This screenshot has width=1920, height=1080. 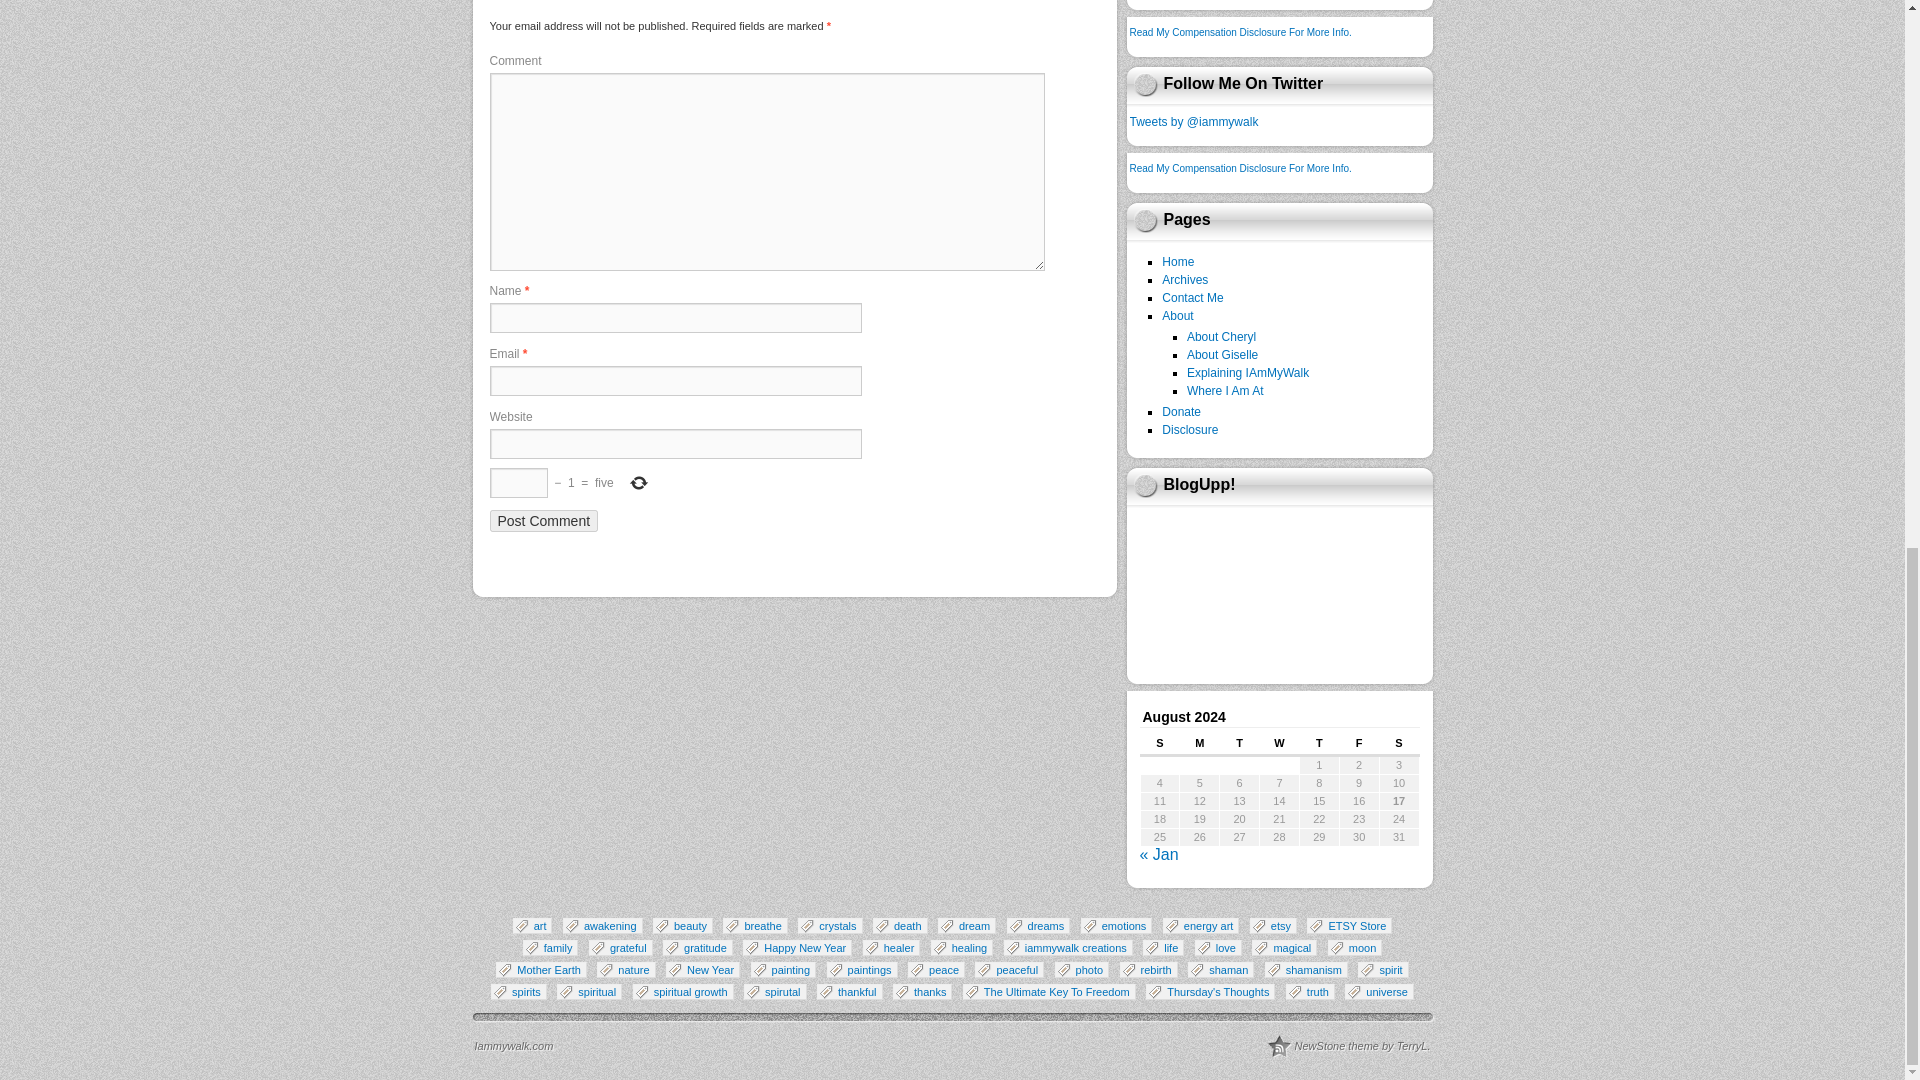 What do you see at coordinates (1224, 391) in the screenshot?
I see `Where I Am At` at bounding box center [1224, 391].